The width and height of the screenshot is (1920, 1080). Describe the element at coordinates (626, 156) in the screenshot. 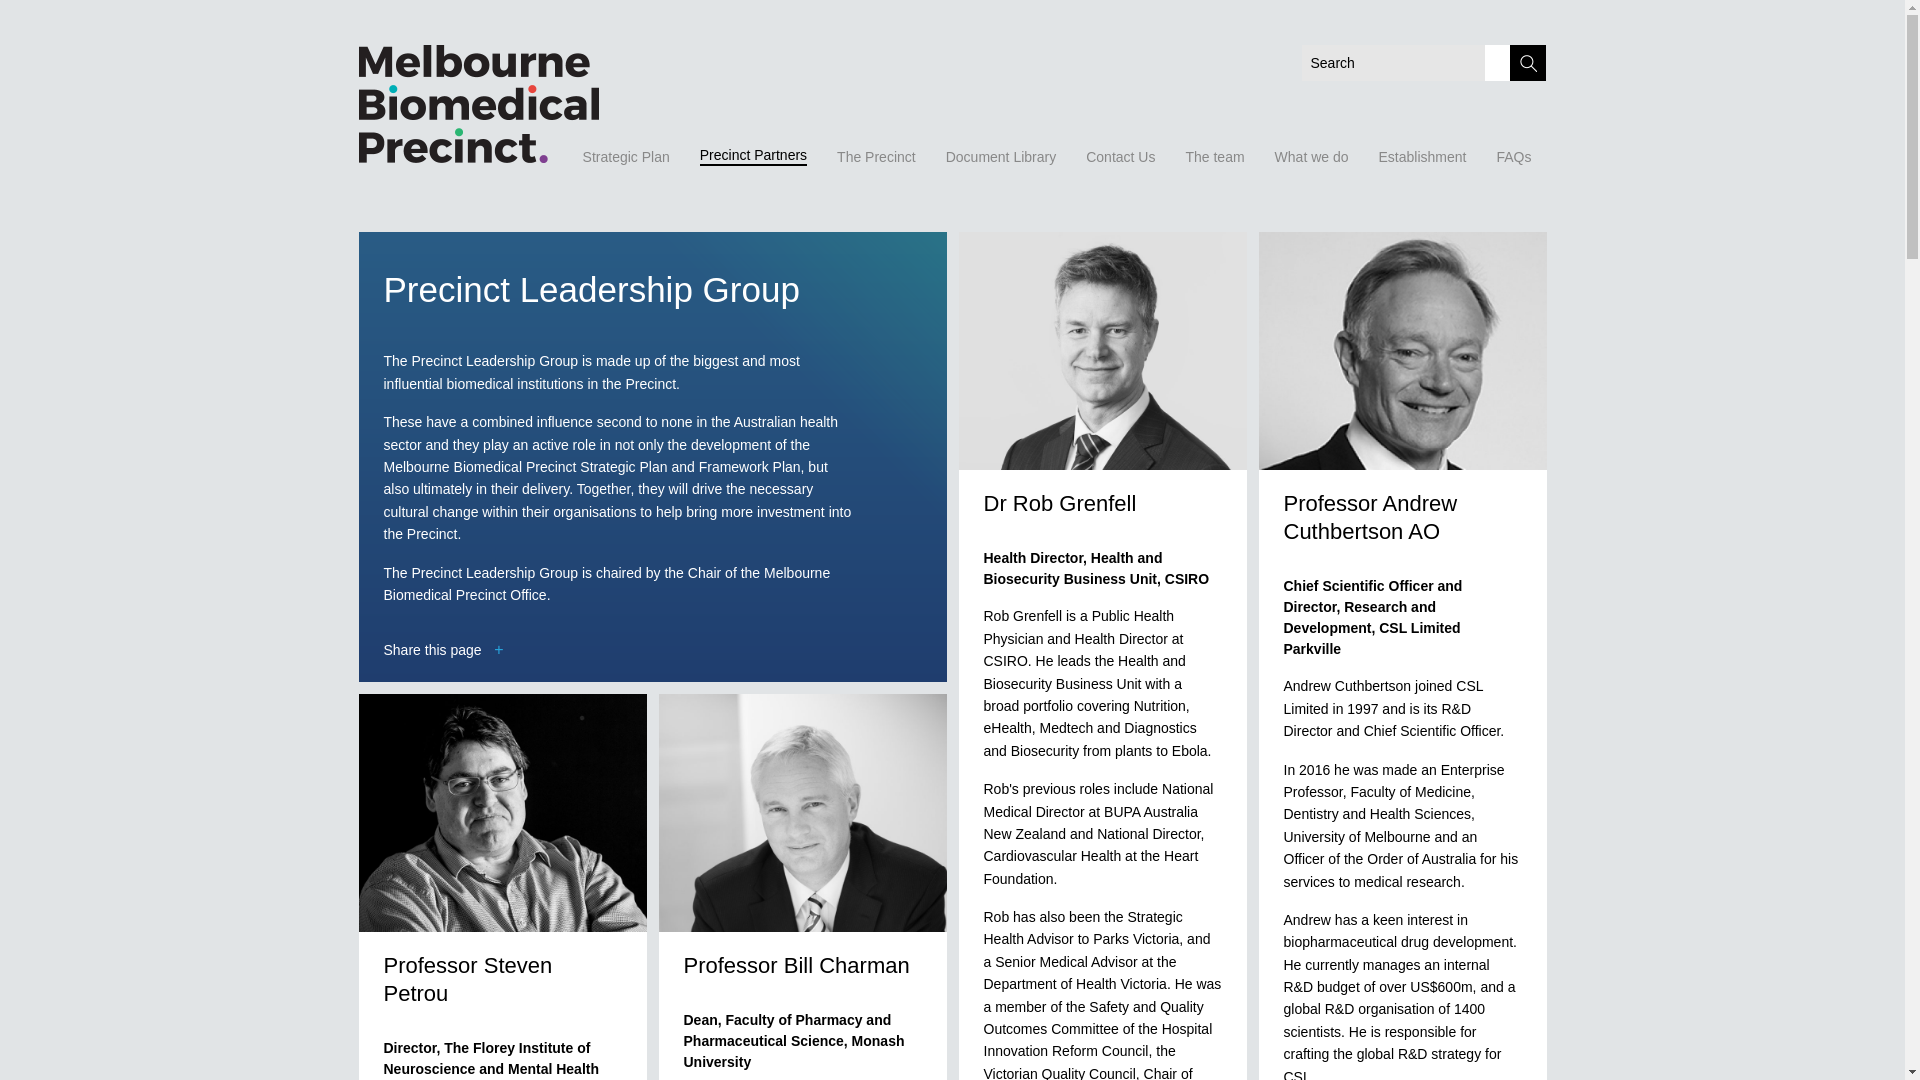

I see `Strategic Plan` at that location.